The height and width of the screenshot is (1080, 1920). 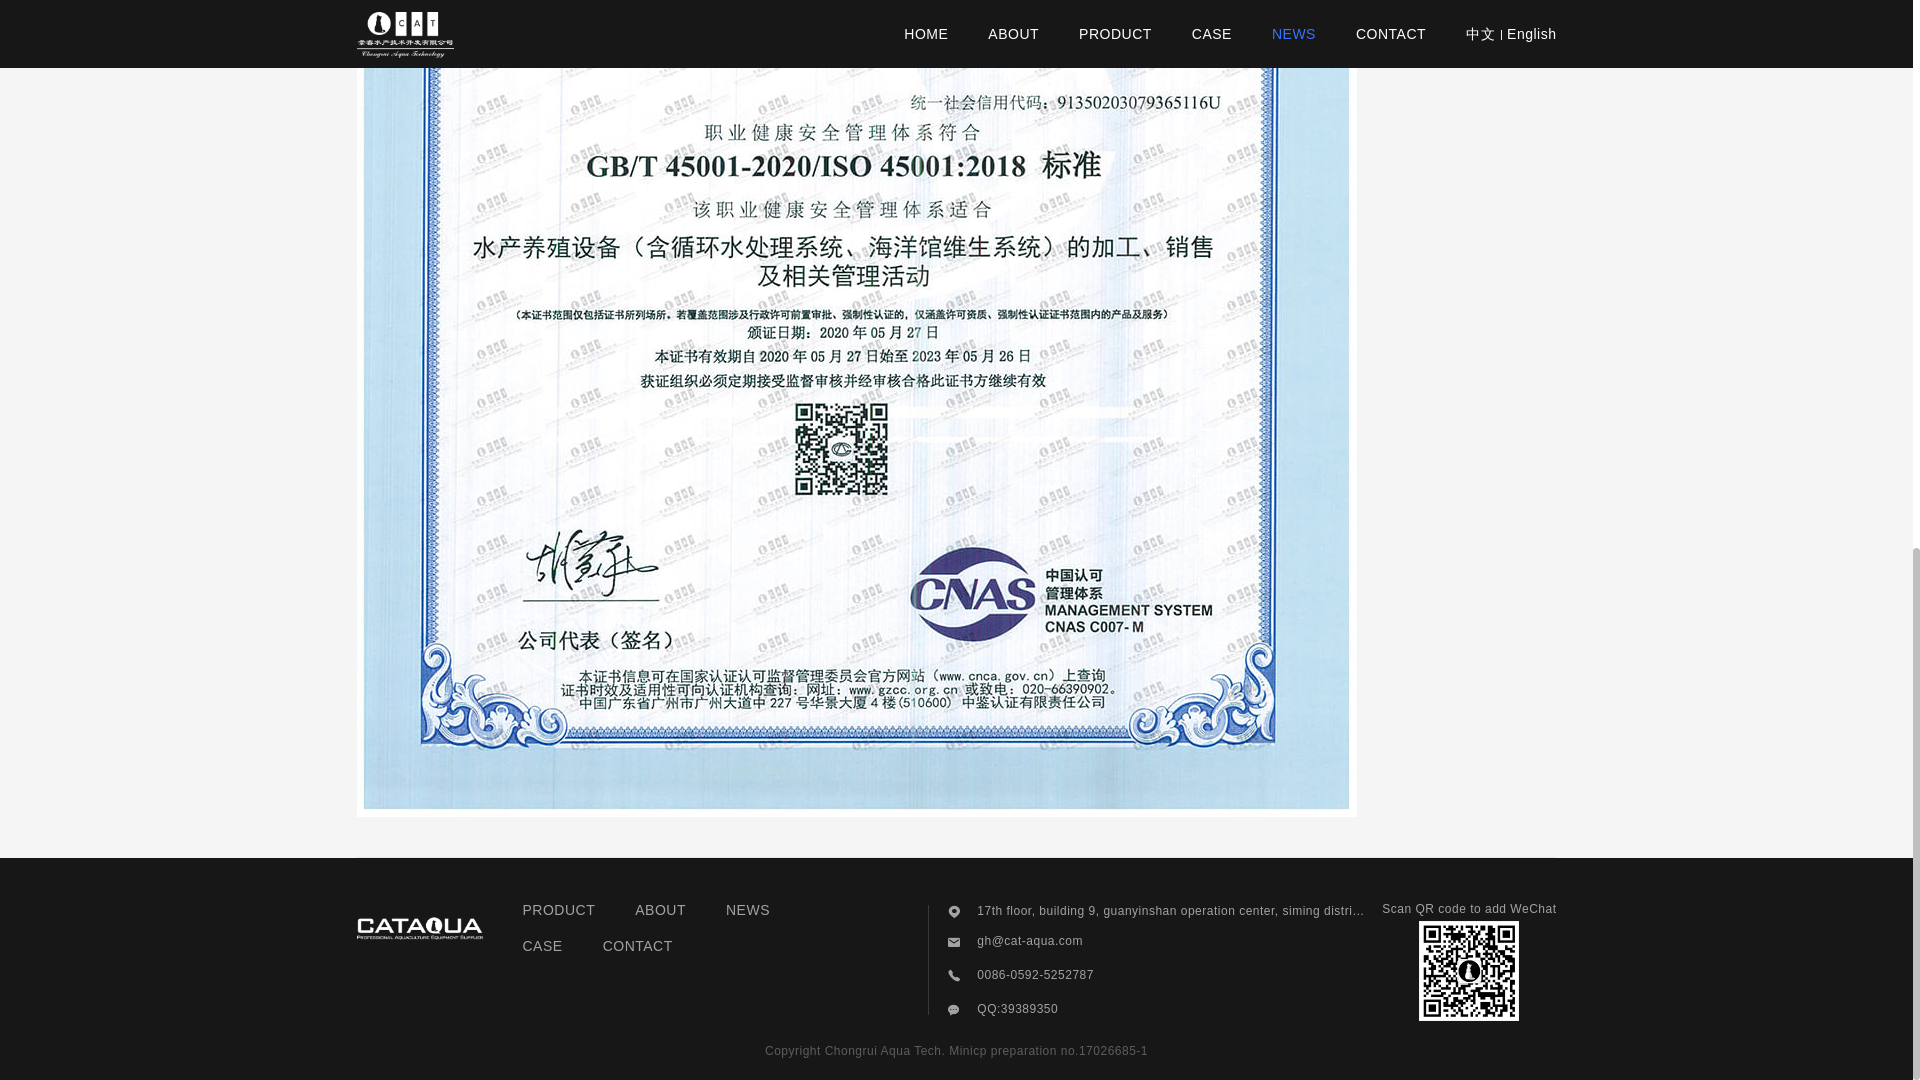 I want to click on ABOUT, so click(x=660, y=909).